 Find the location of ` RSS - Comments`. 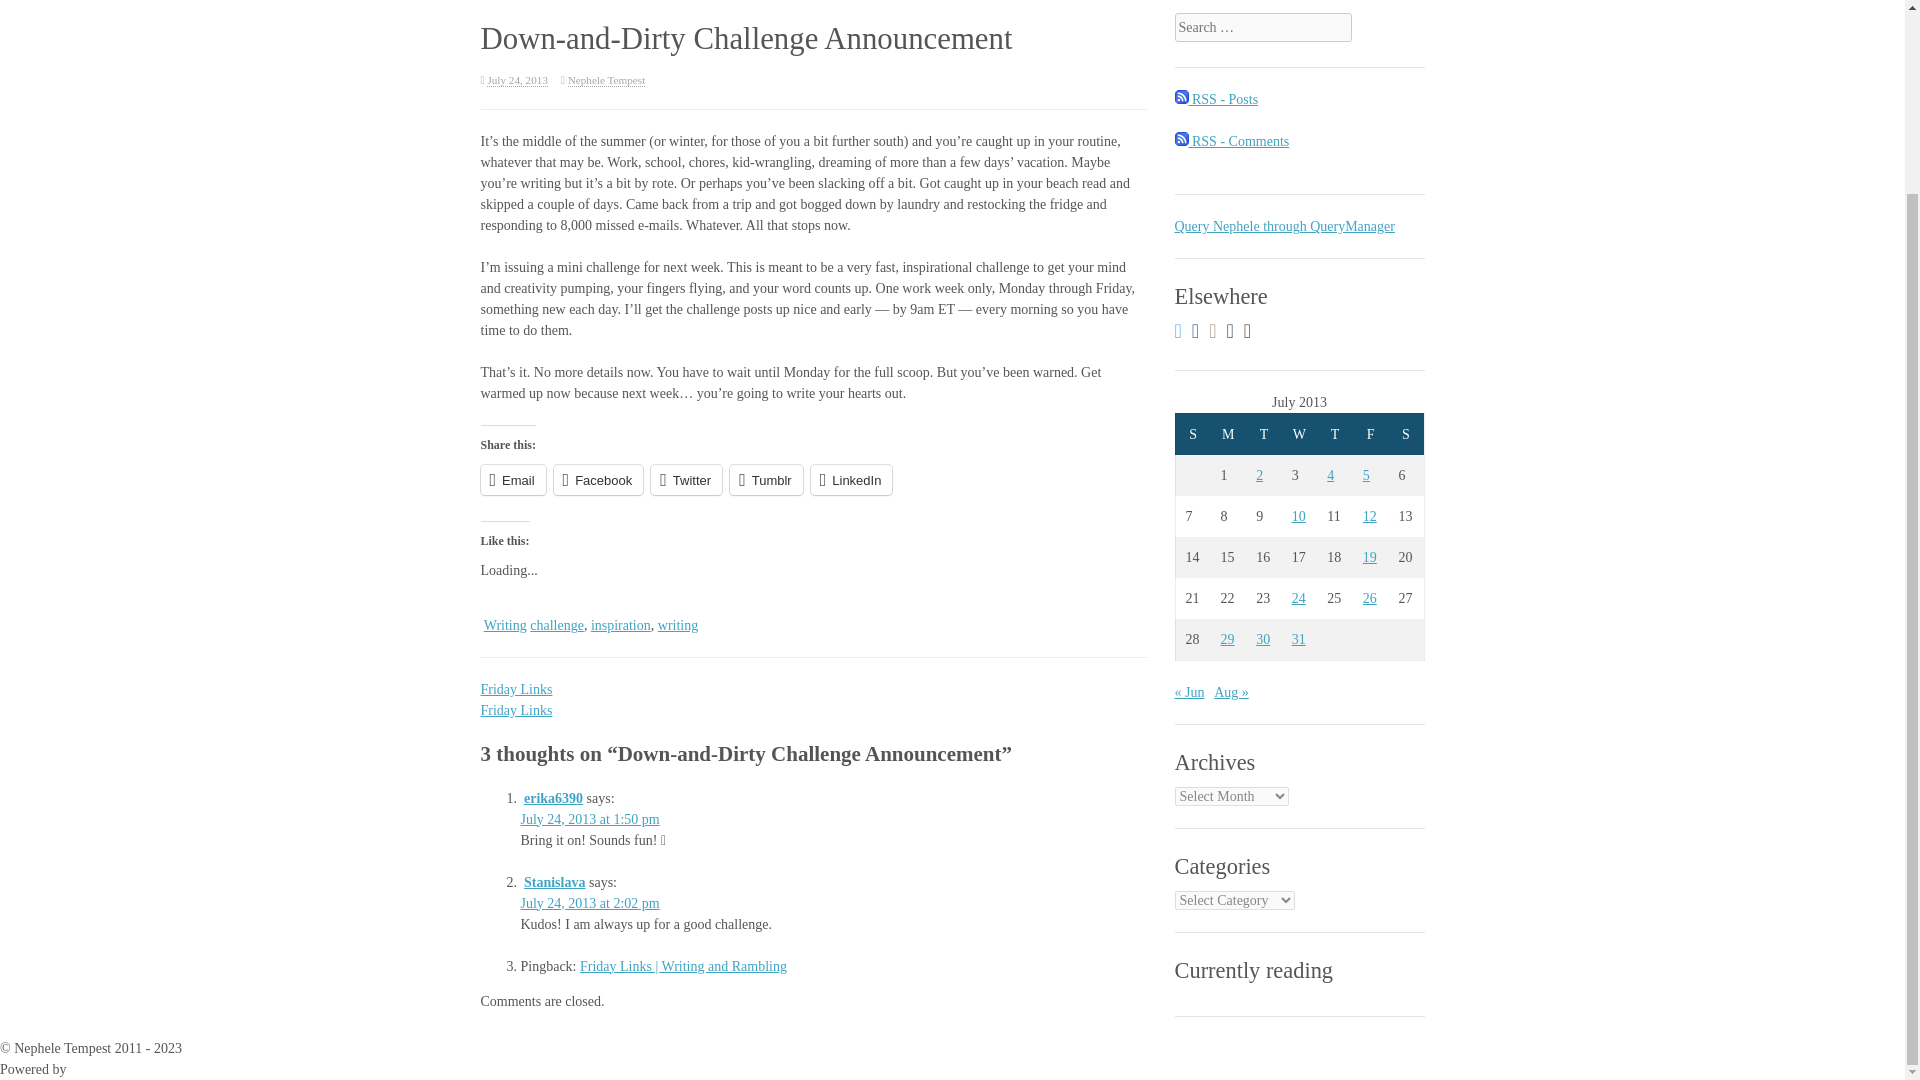

 RSS - Comments is located at coordinates (1230, 141).